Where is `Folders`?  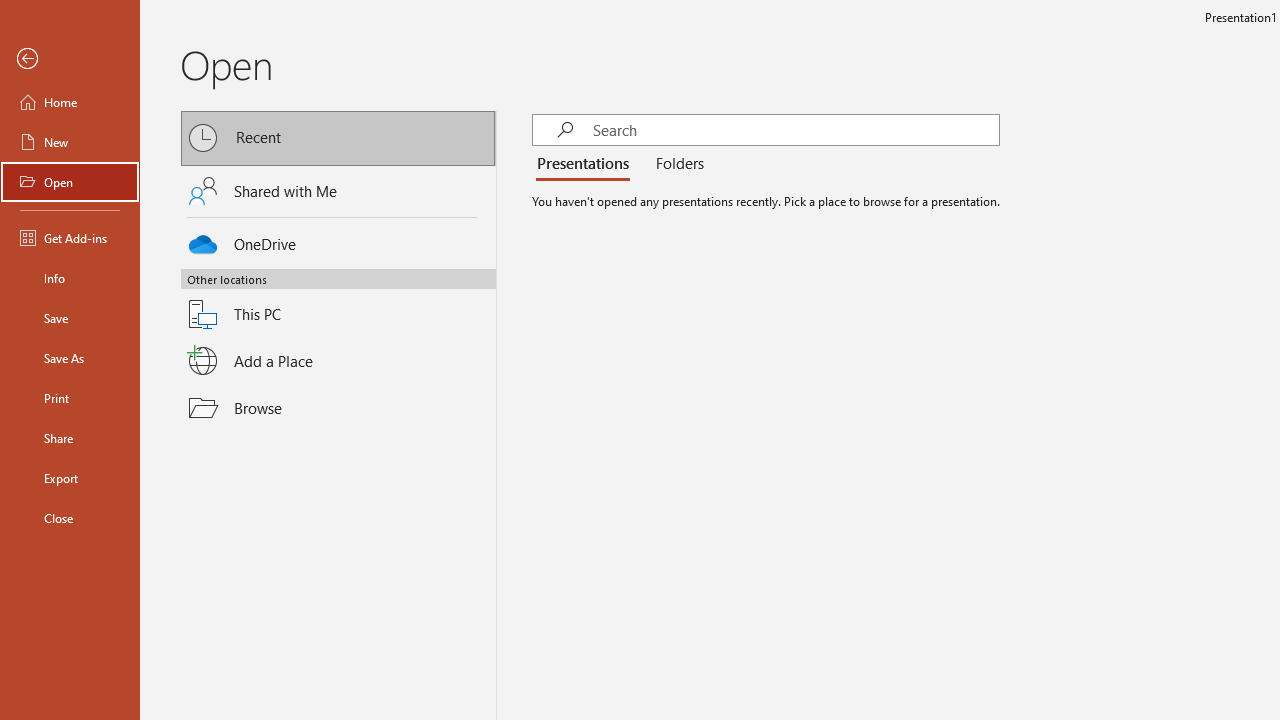 Folders is located at coordinates (676, 164).